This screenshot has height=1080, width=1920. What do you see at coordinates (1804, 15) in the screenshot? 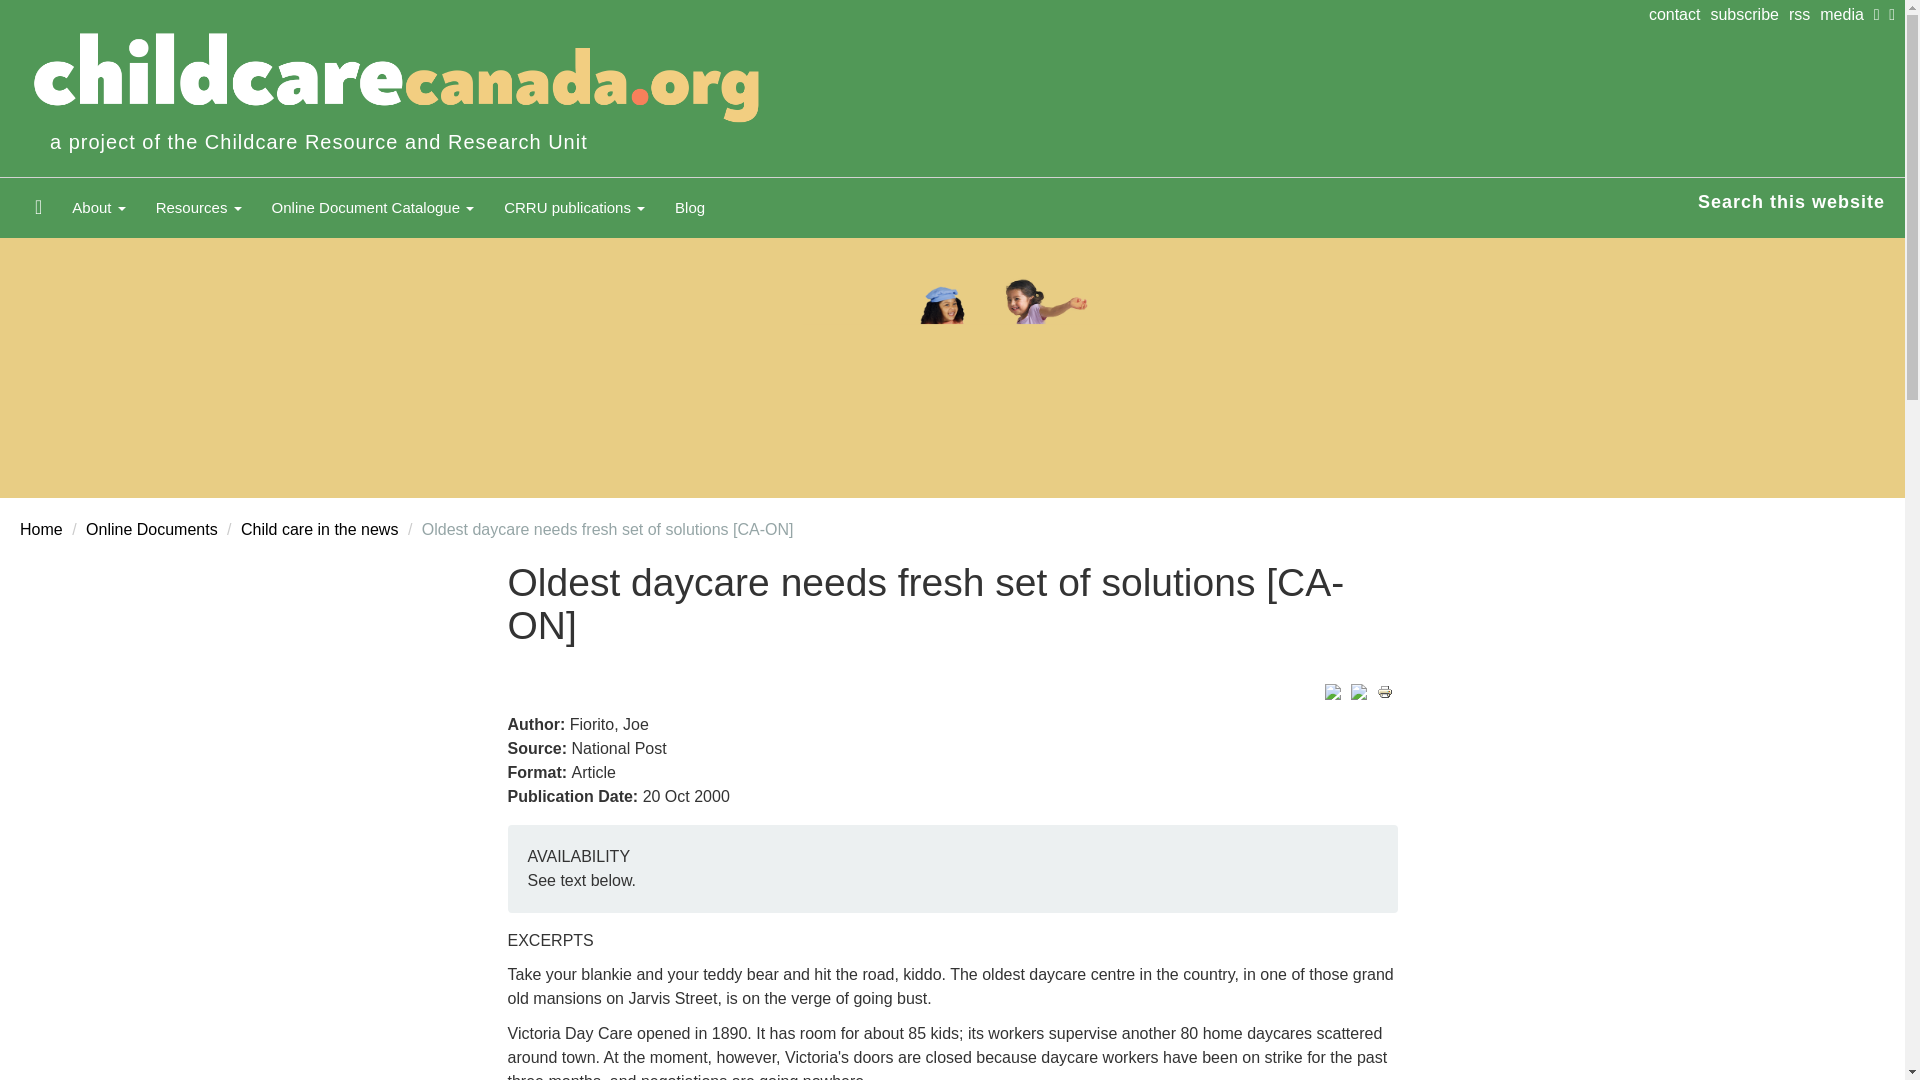
I see `rss` at bounding box center [1804, 15].